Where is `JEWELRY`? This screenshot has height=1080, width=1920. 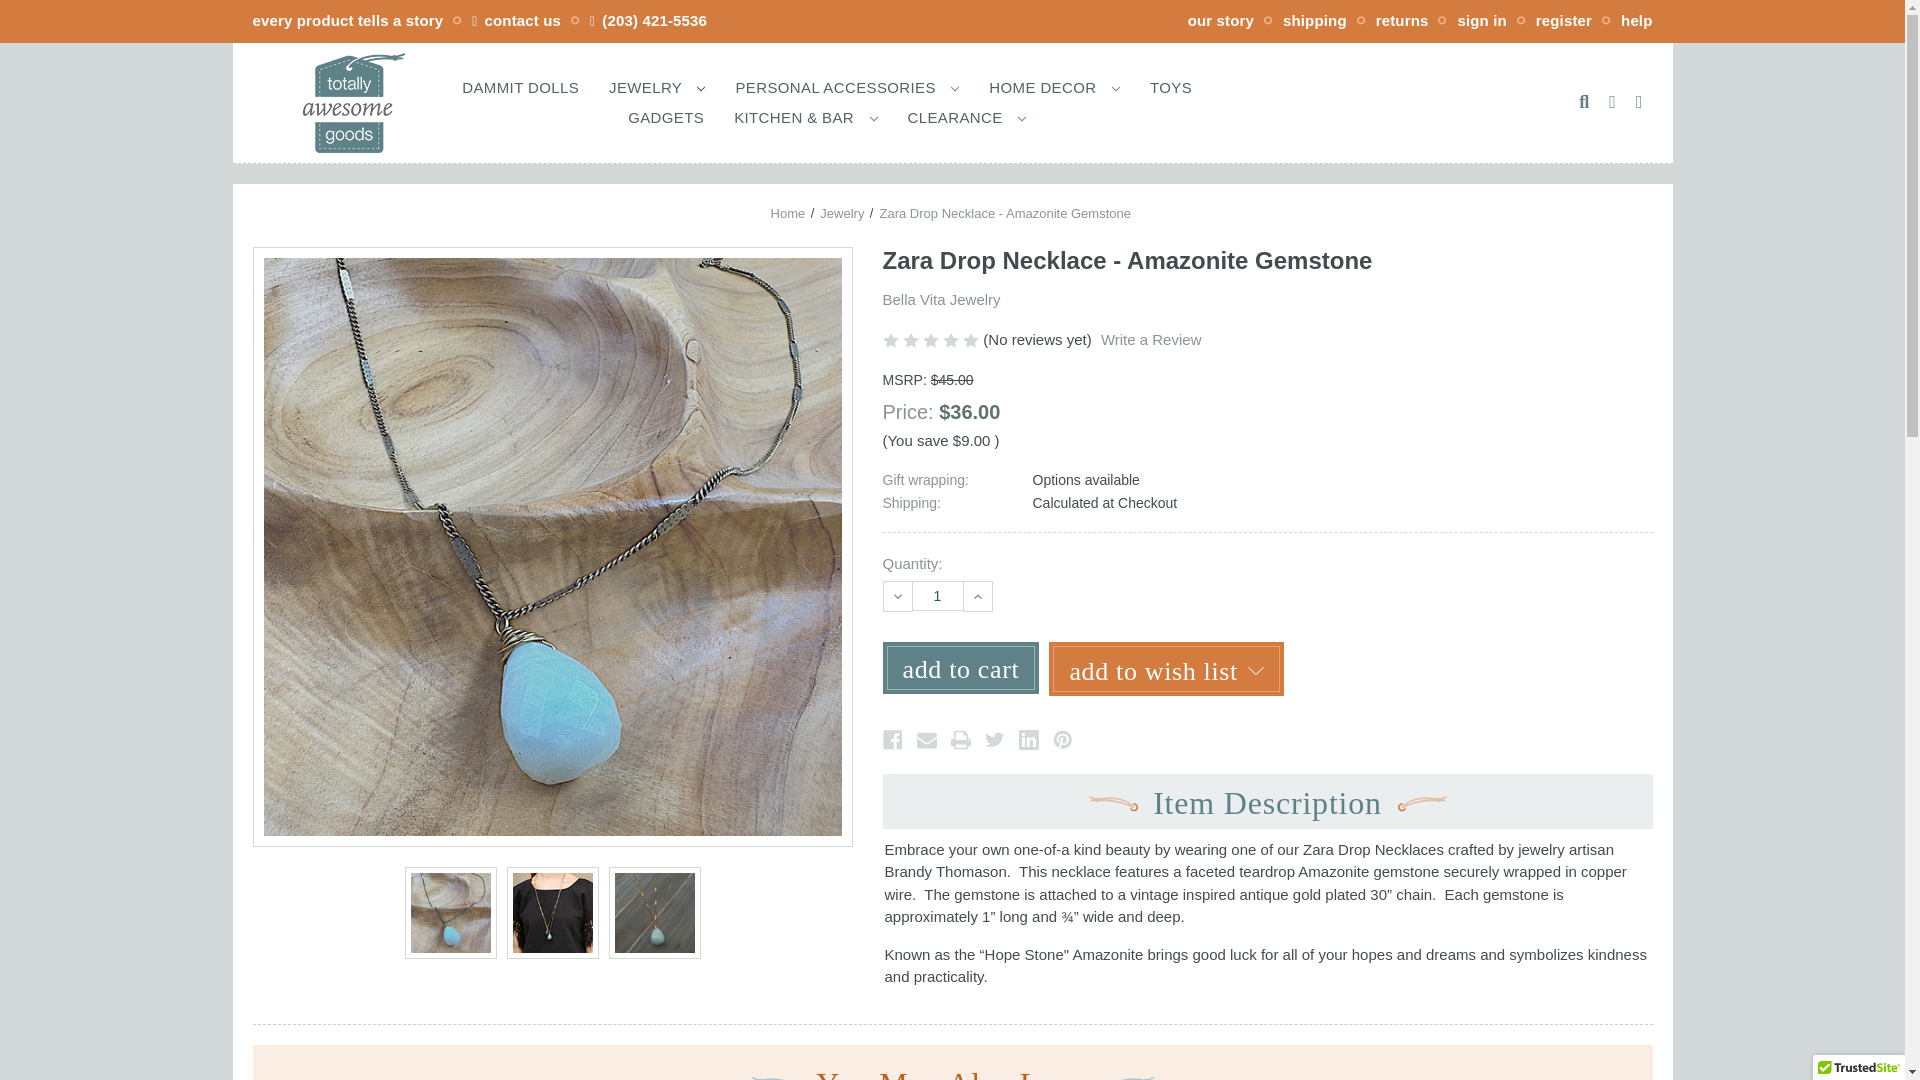 JEWELRY is located at coordinates (656, 86).